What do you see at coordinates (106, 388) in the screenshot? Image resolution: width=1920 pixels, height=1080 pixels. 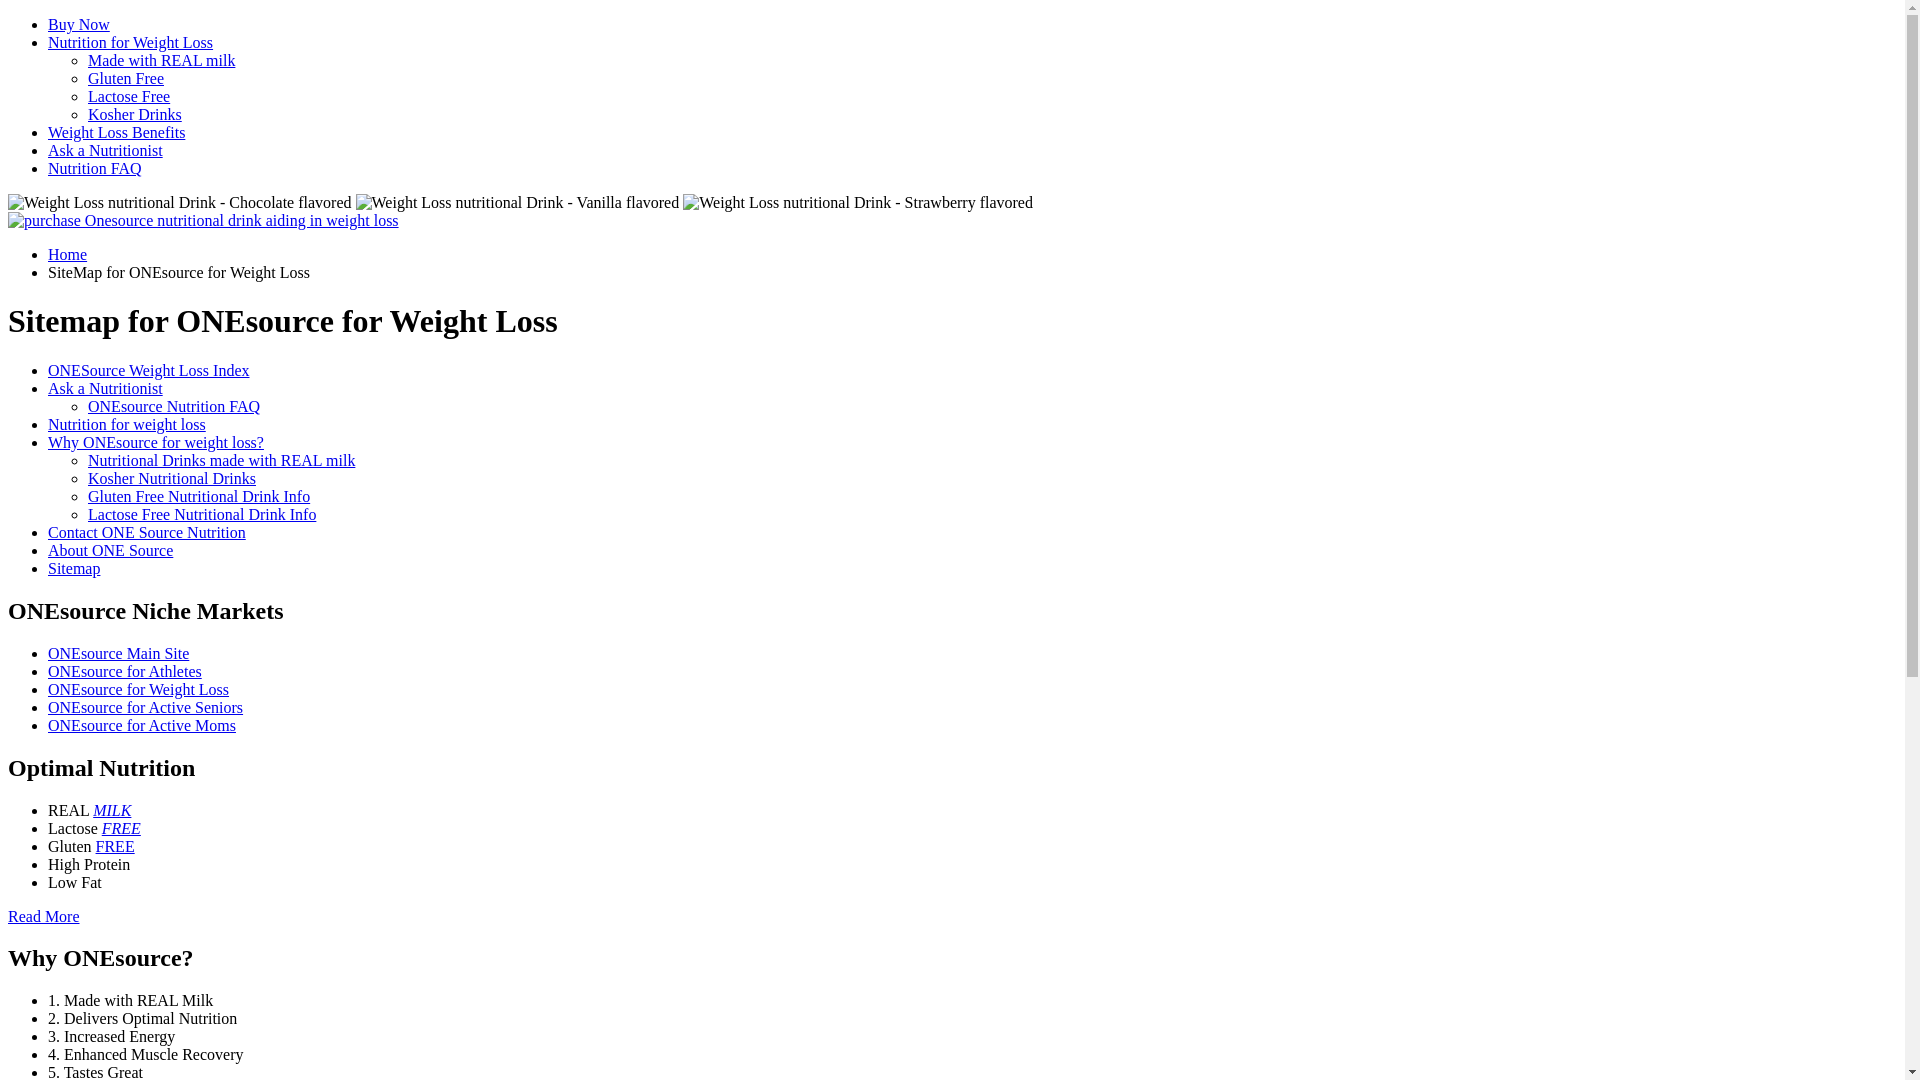 I see `Ask a Nutritionist` at bounding box center [106, 388].